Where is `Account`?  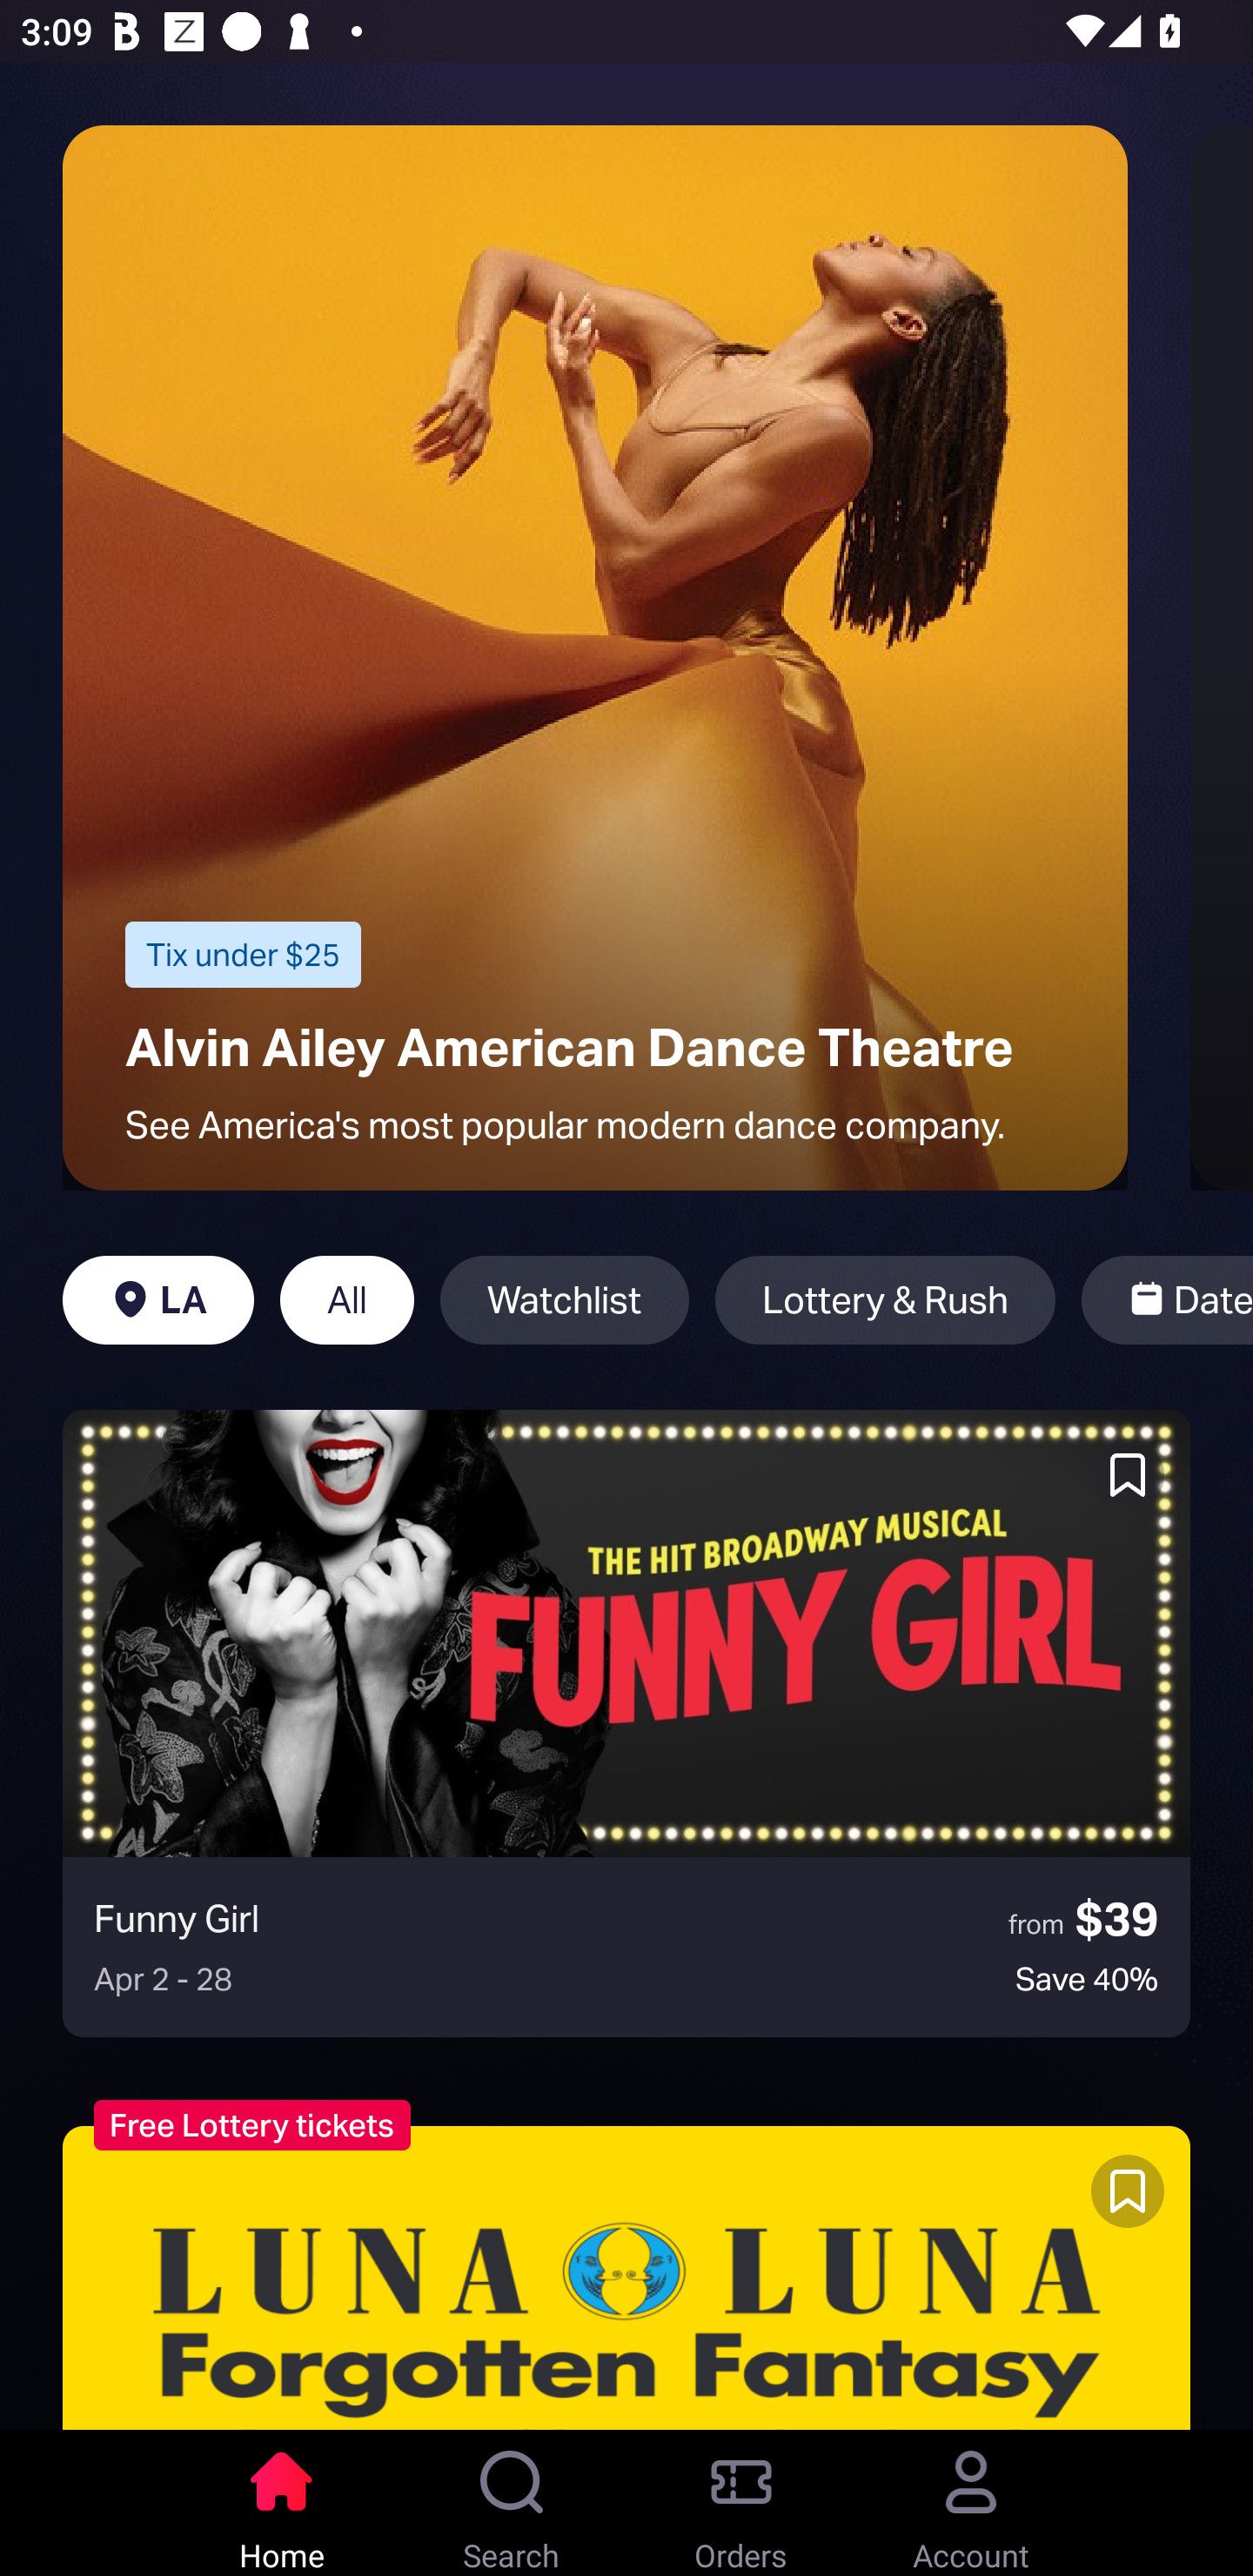
Account is located at coordinates (971, 2503).